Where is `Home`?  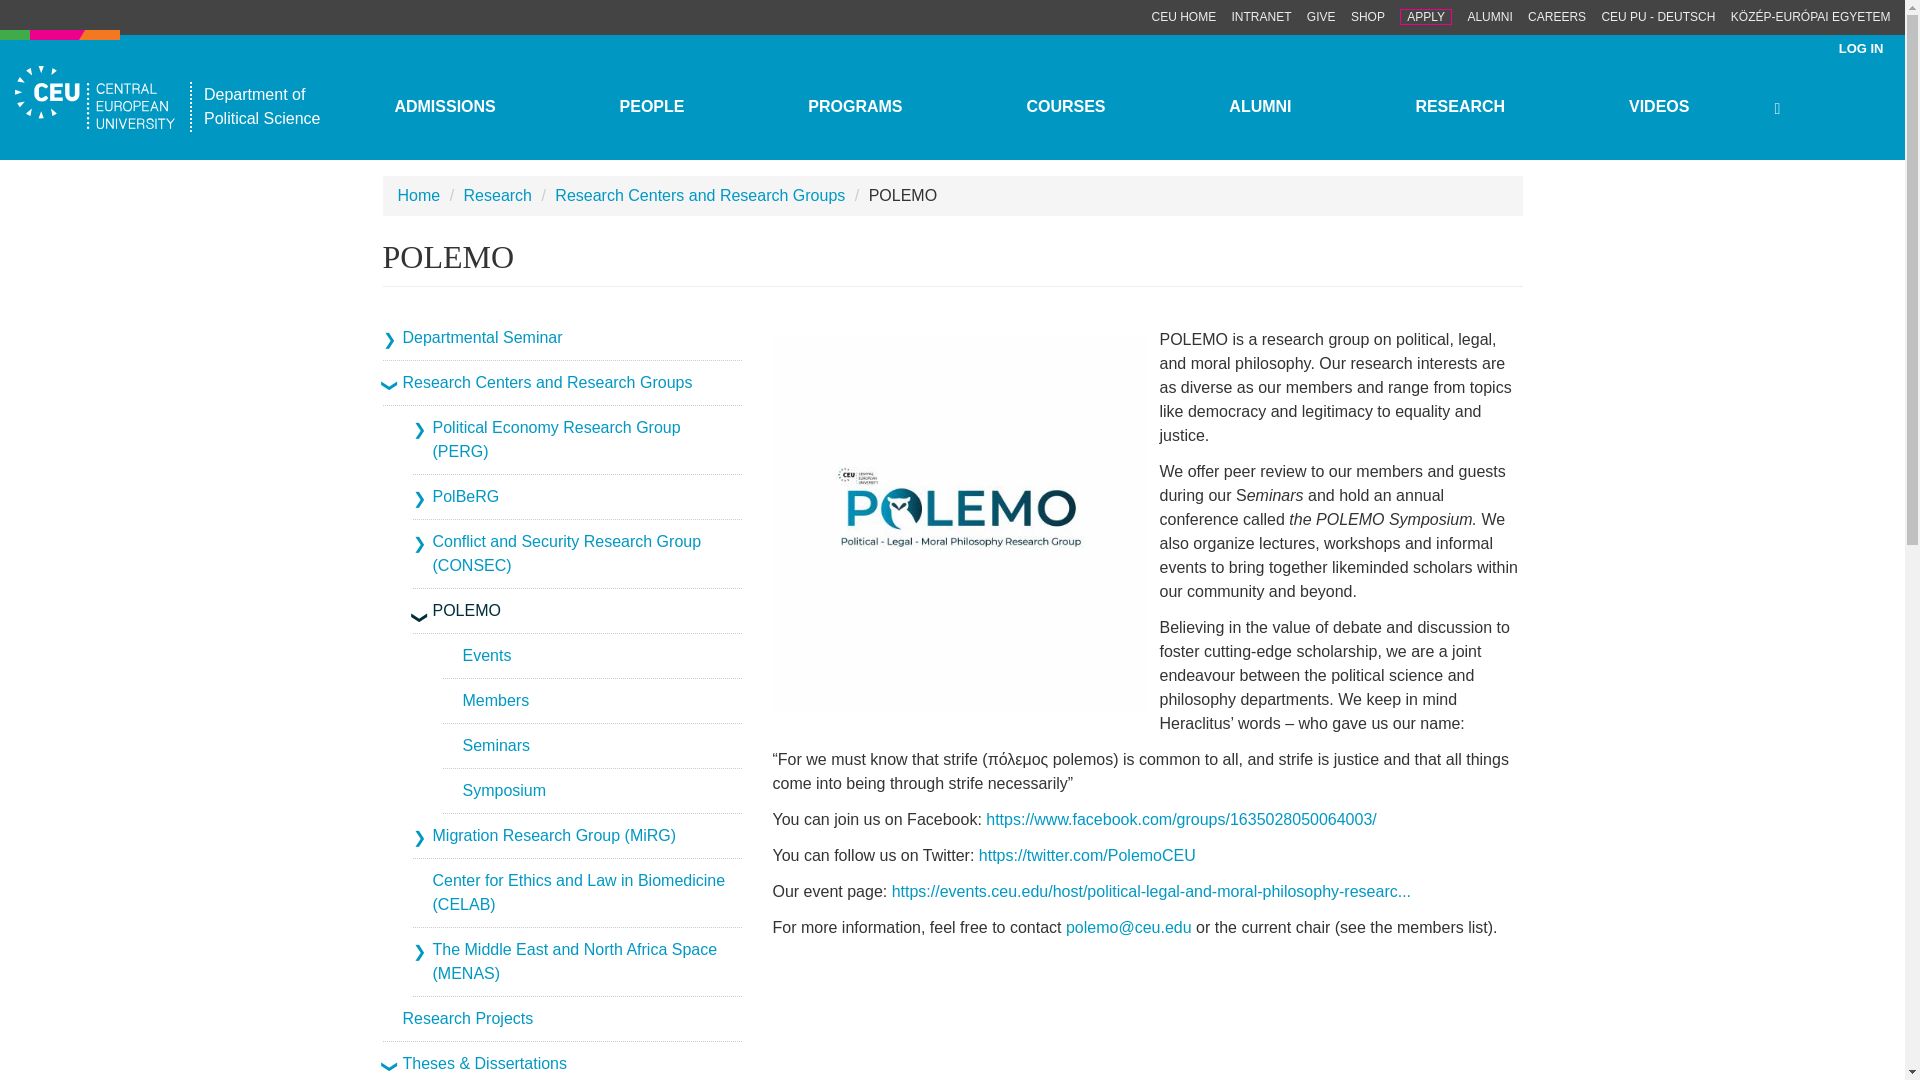
Home is located at coordinates (102, 96).